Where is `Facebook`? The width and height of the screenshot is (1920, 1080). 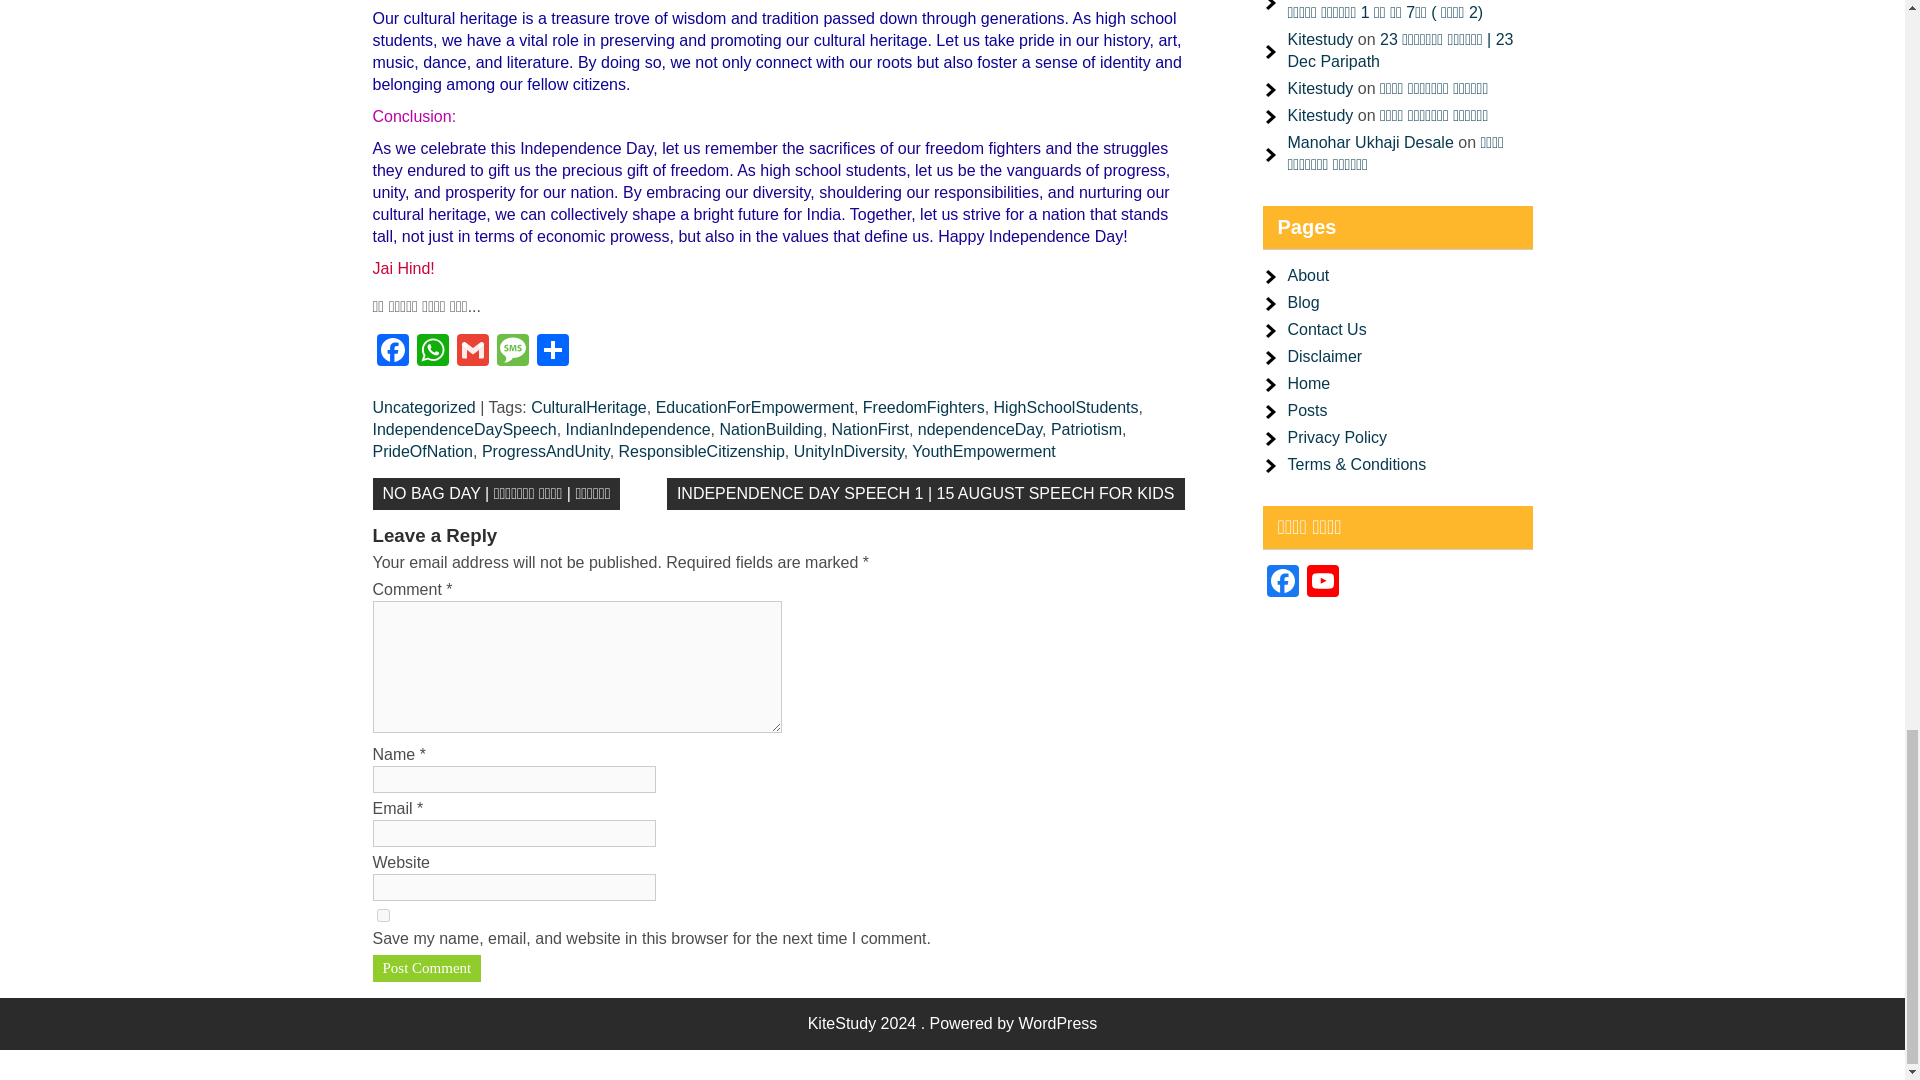
Facebook is located at coordinates (1281, 582).